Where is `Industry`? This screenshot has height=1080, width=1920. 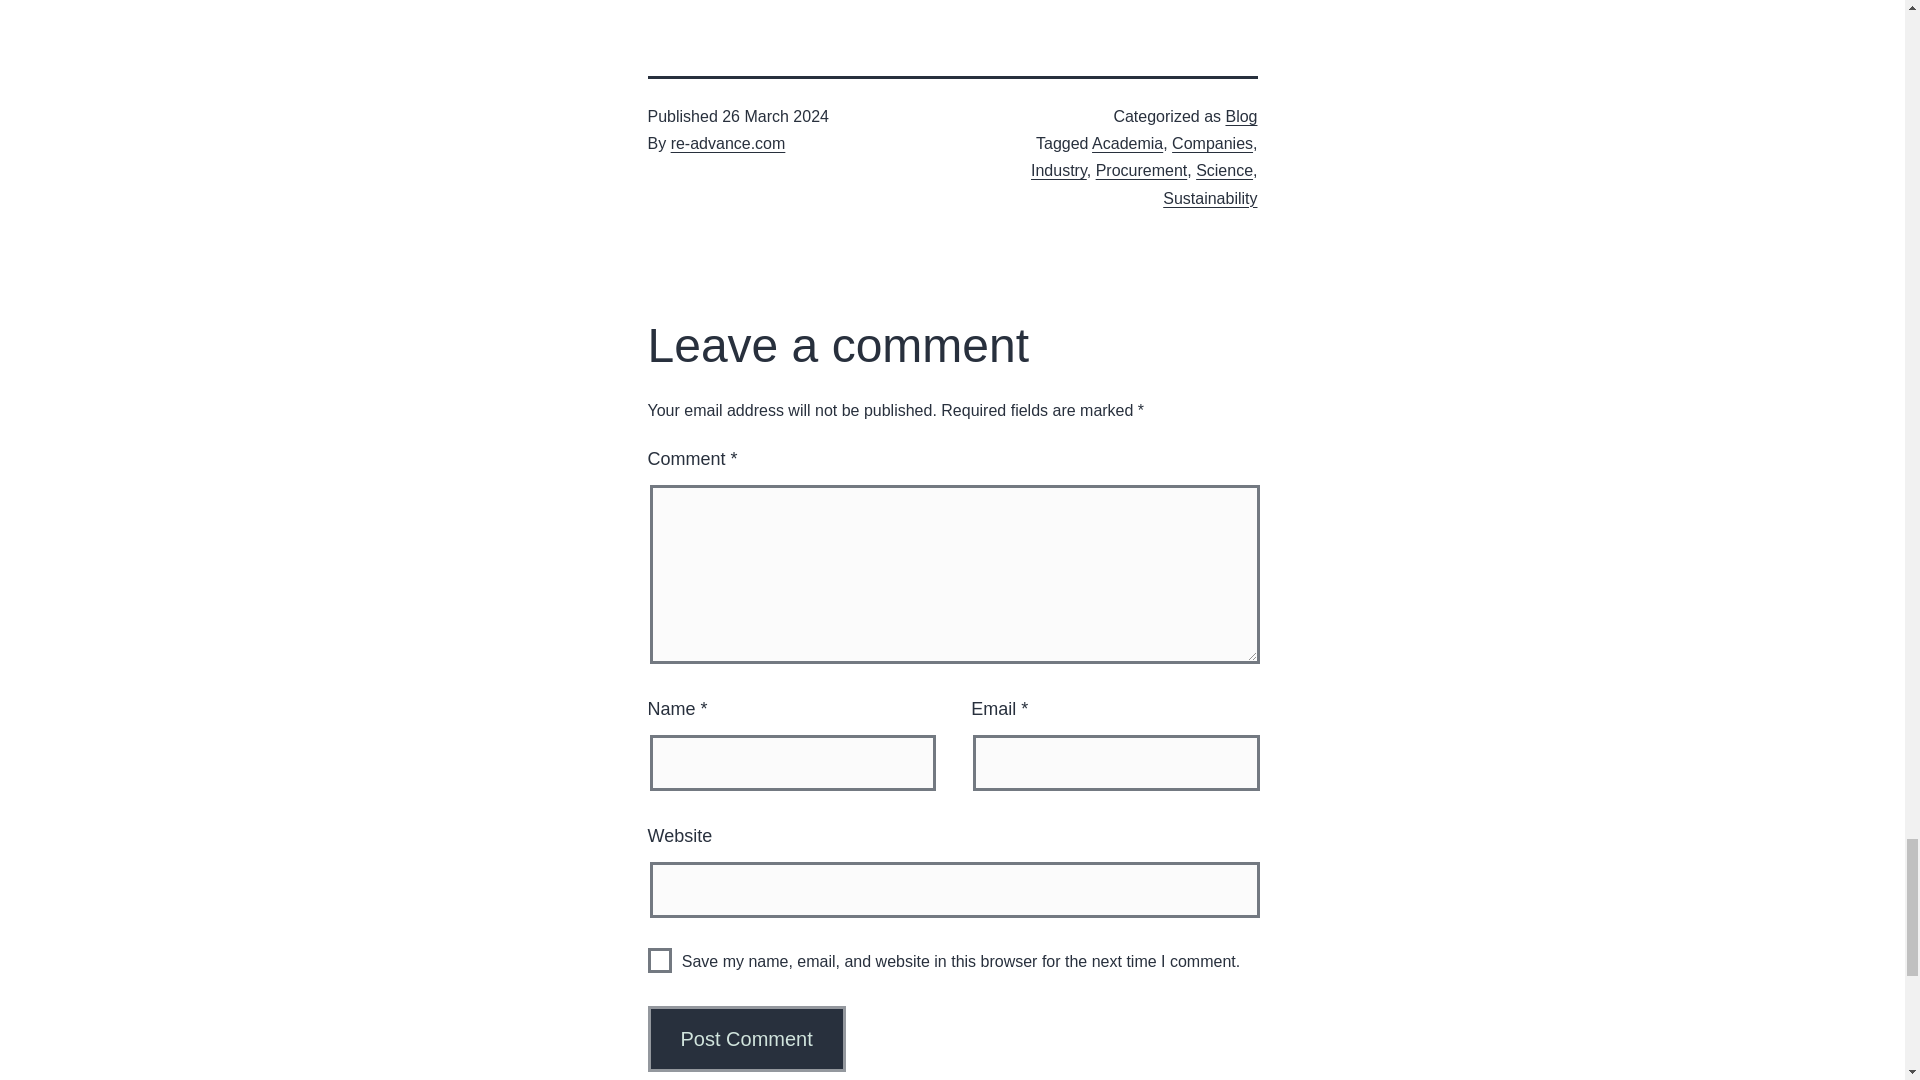
Industry is located at coordinates (1058, 170).